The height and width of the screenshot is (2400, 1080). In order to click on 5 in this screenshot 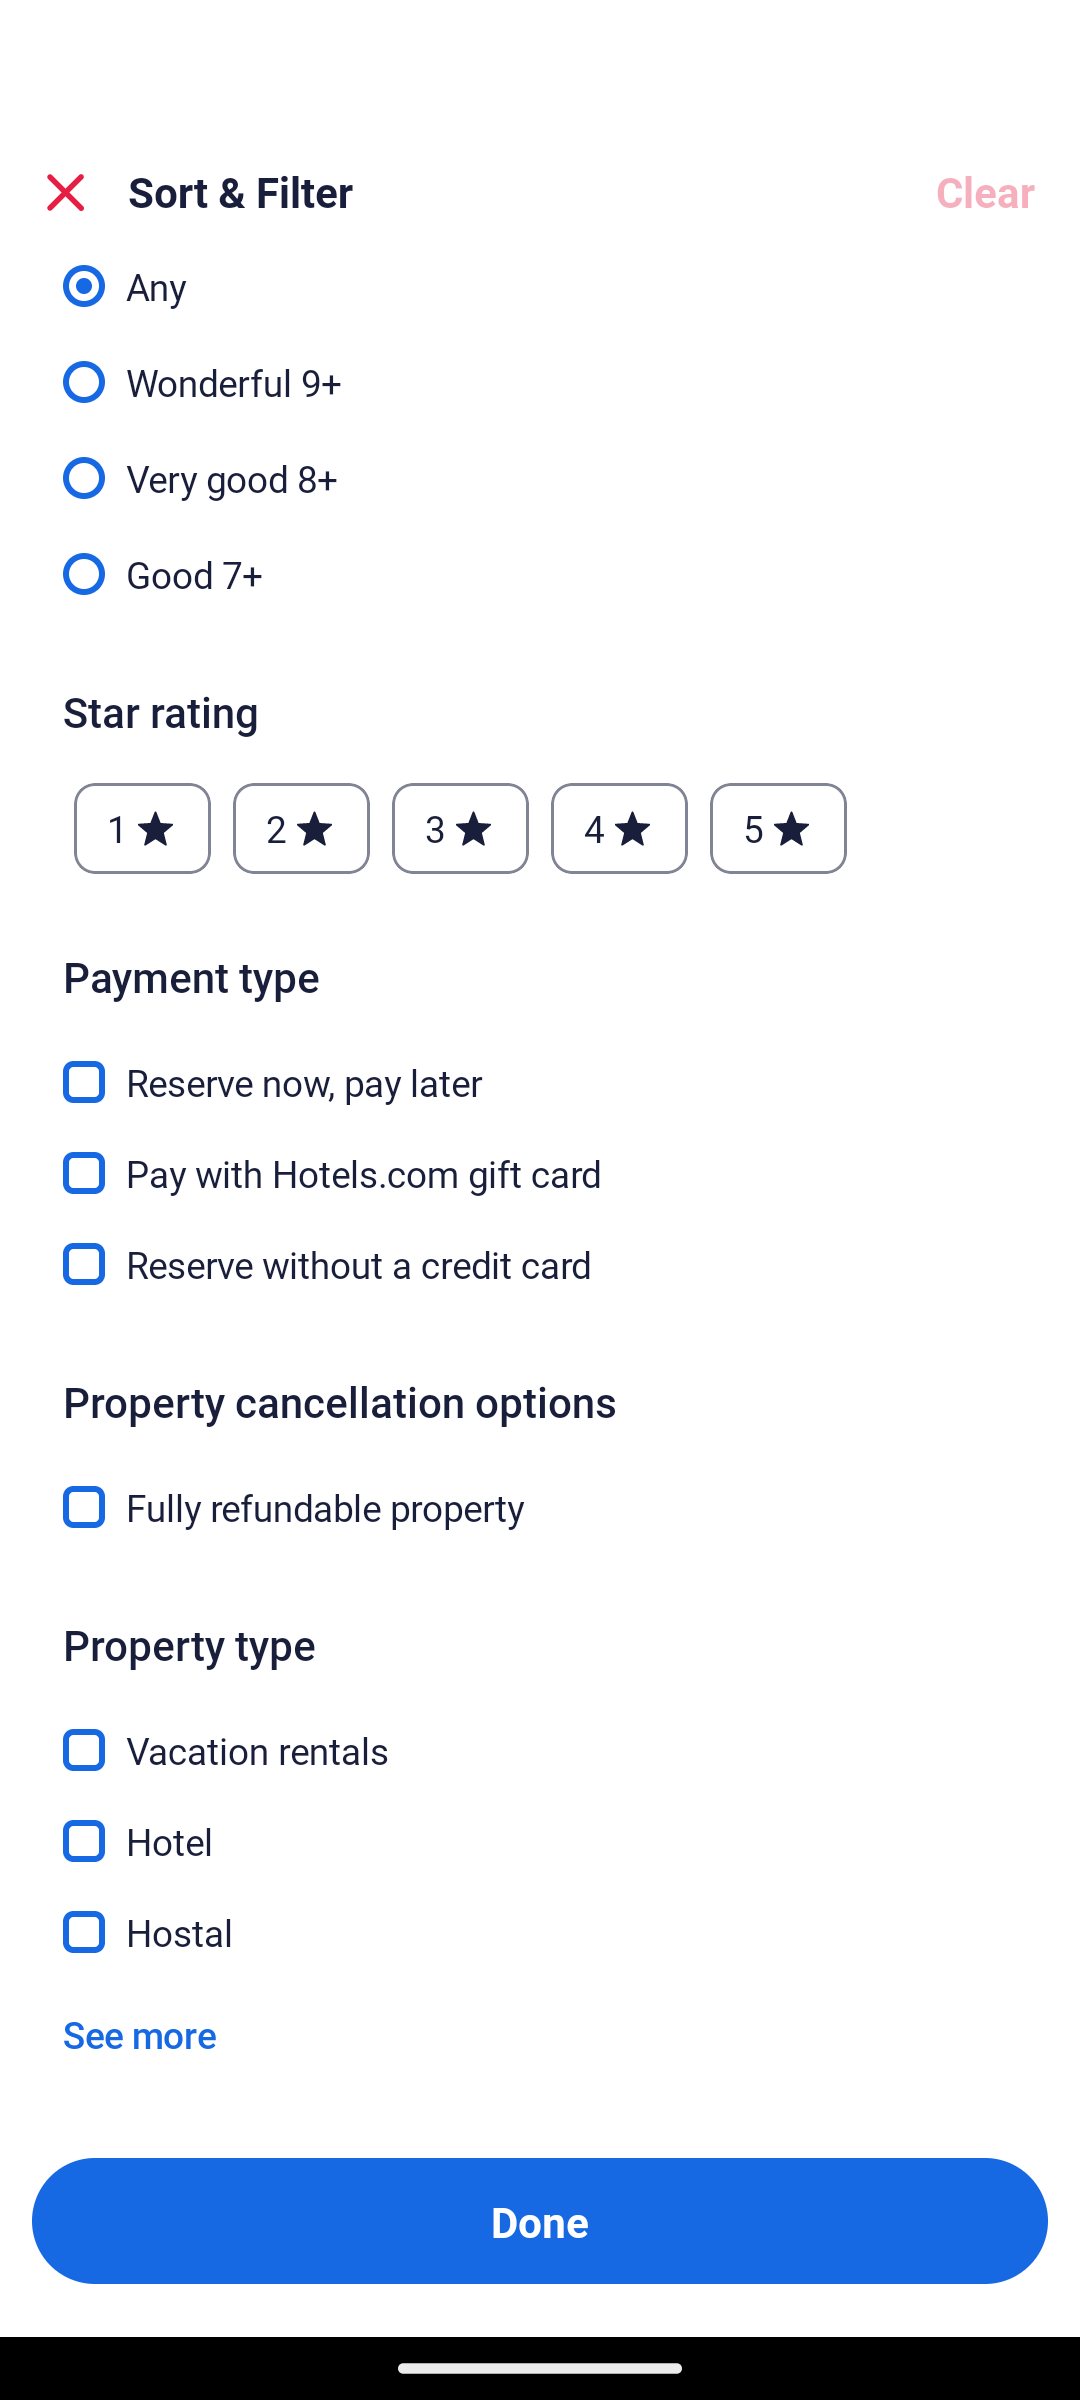, I will do `click(778, 828)`.